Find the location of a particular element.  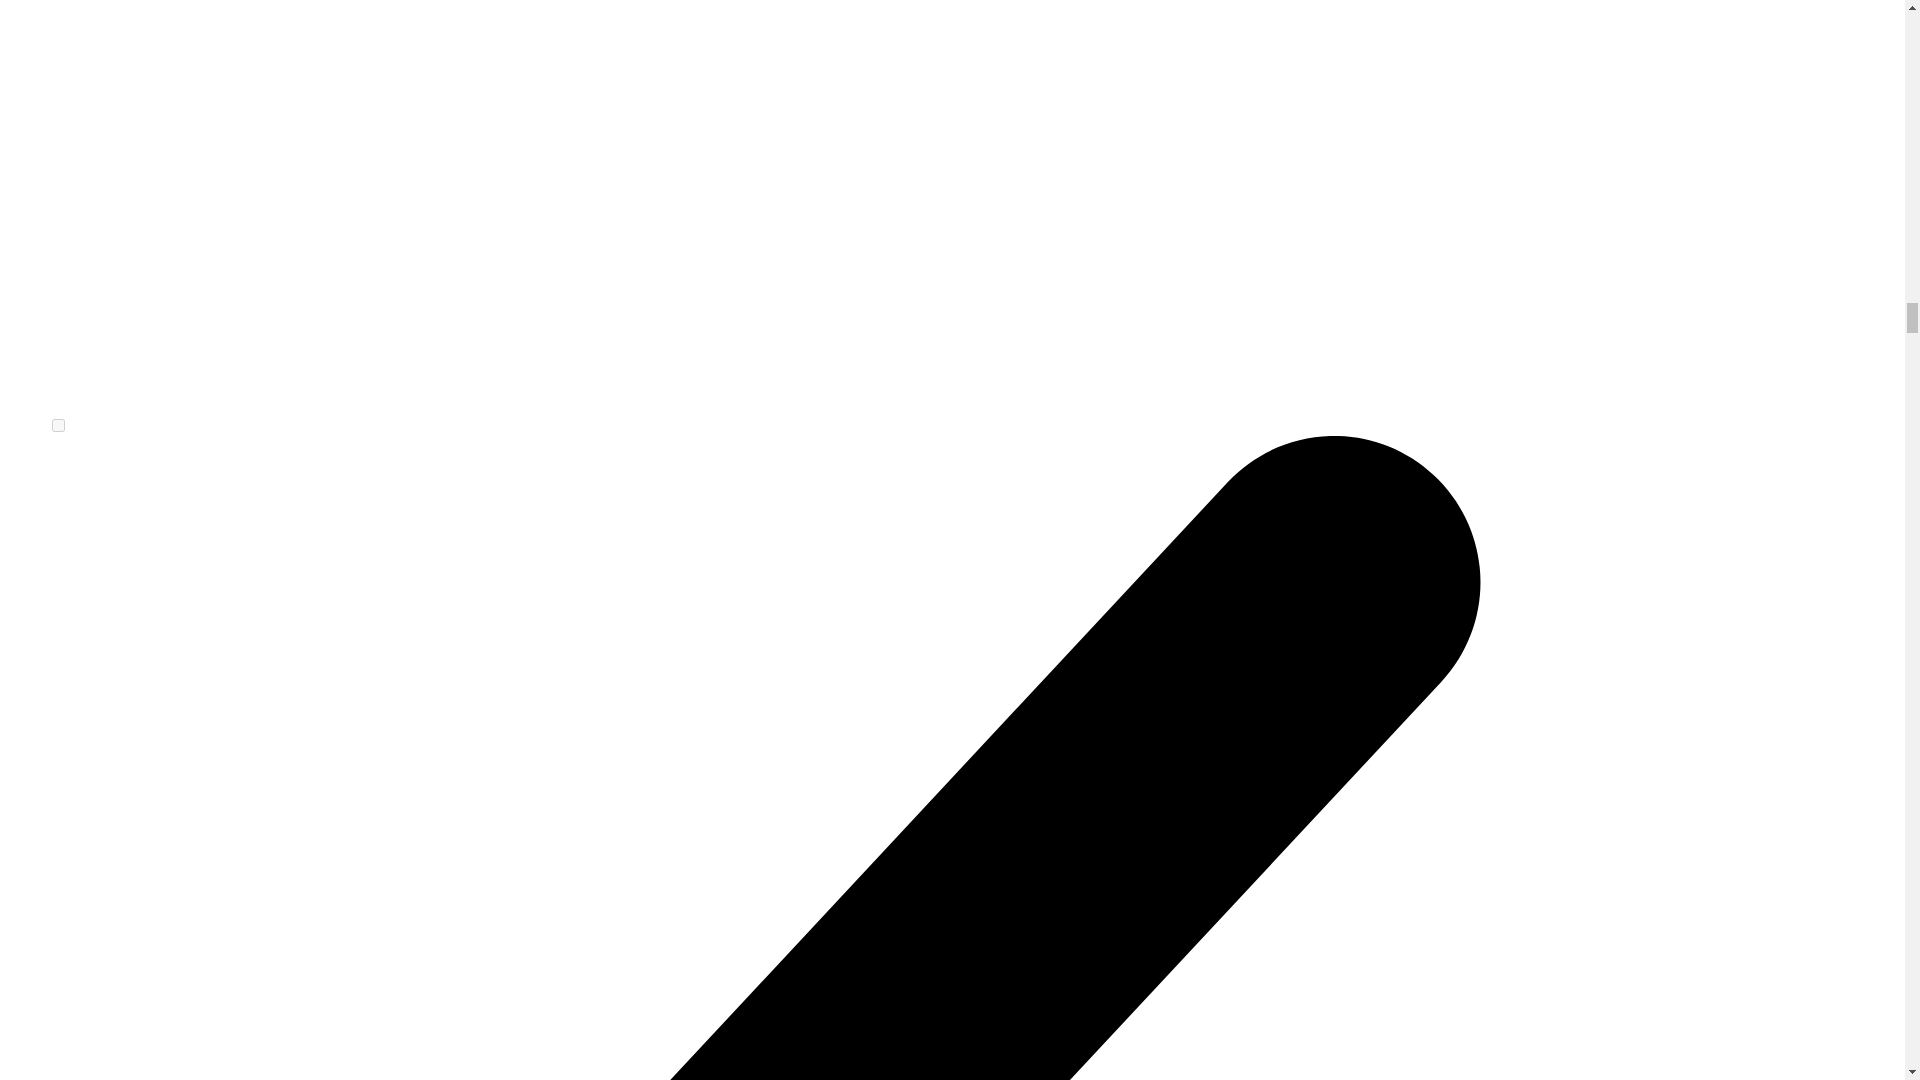

on is located at coordinates (58, 426).